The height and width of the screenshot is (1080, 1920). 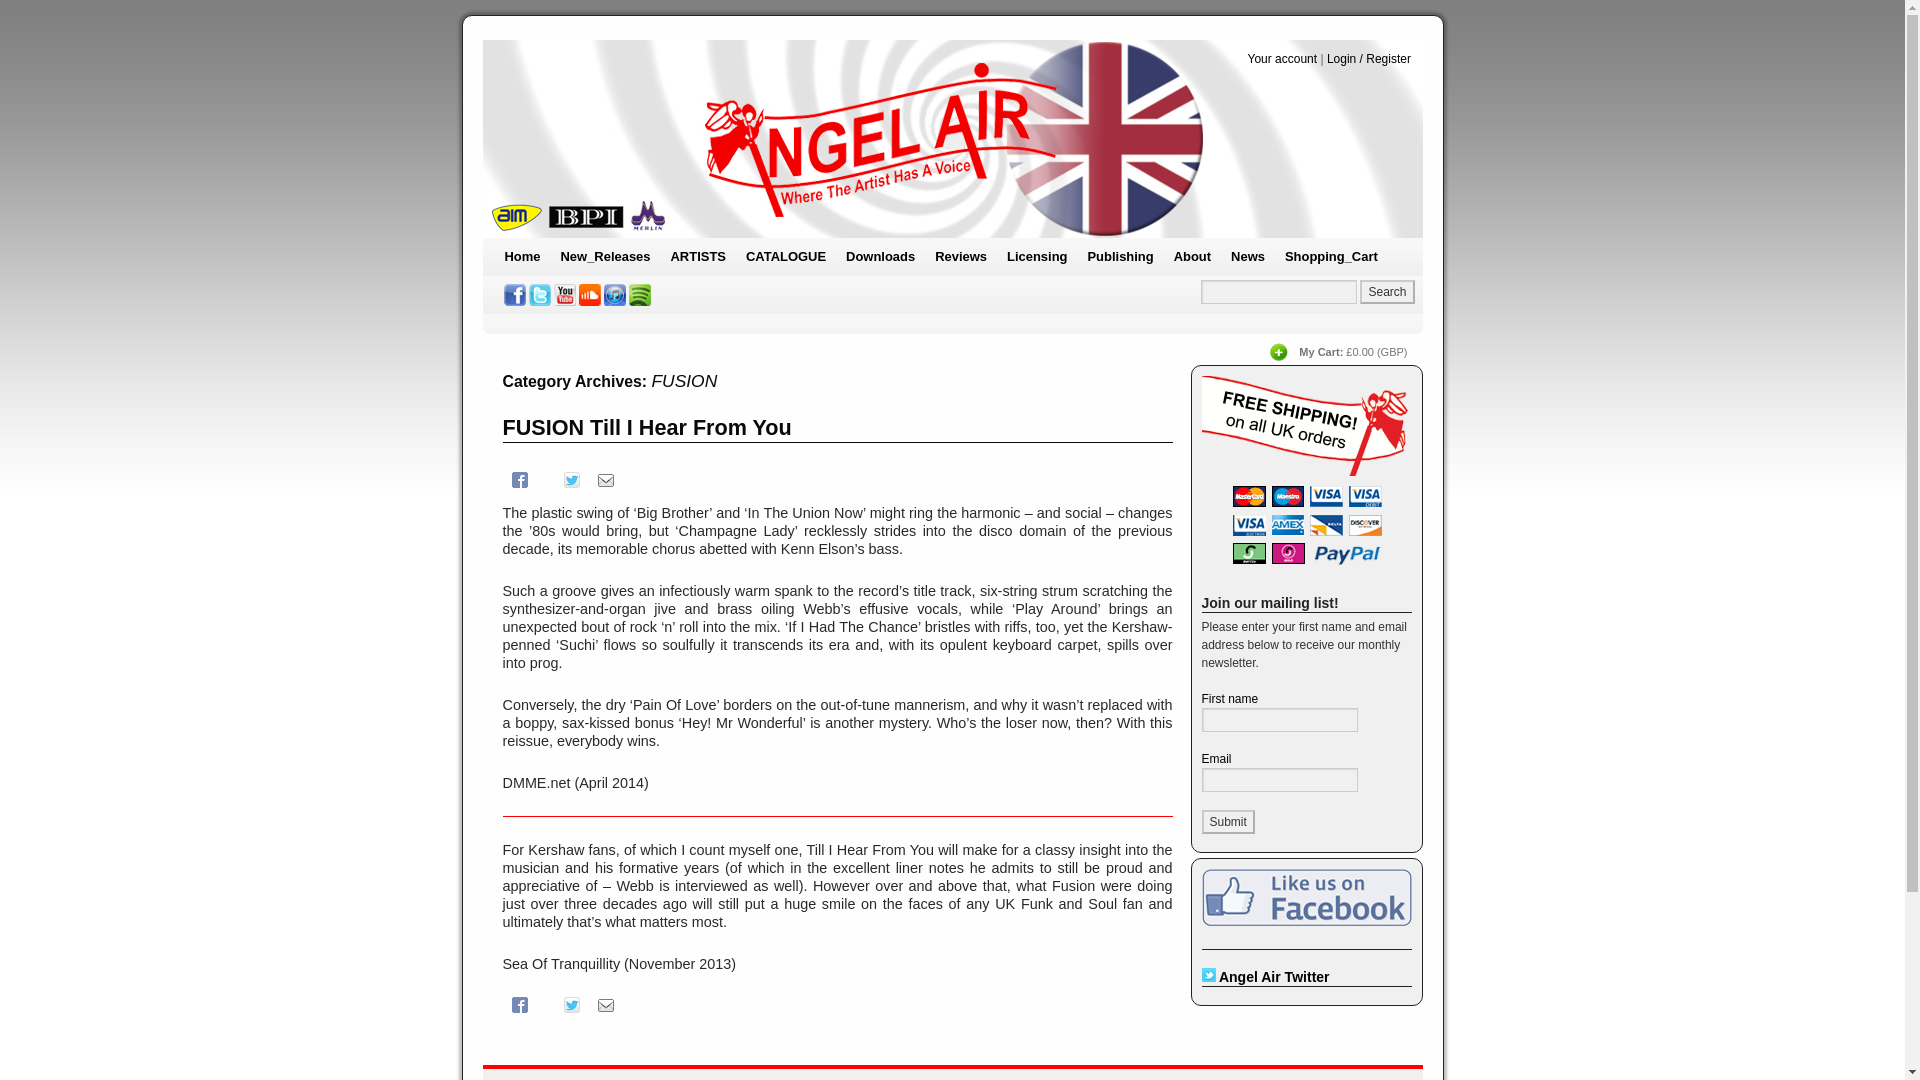 What do you see at coordinates (1282, 58) in the screenshot?
I see `Your account` at bounding box center [1282, 58].